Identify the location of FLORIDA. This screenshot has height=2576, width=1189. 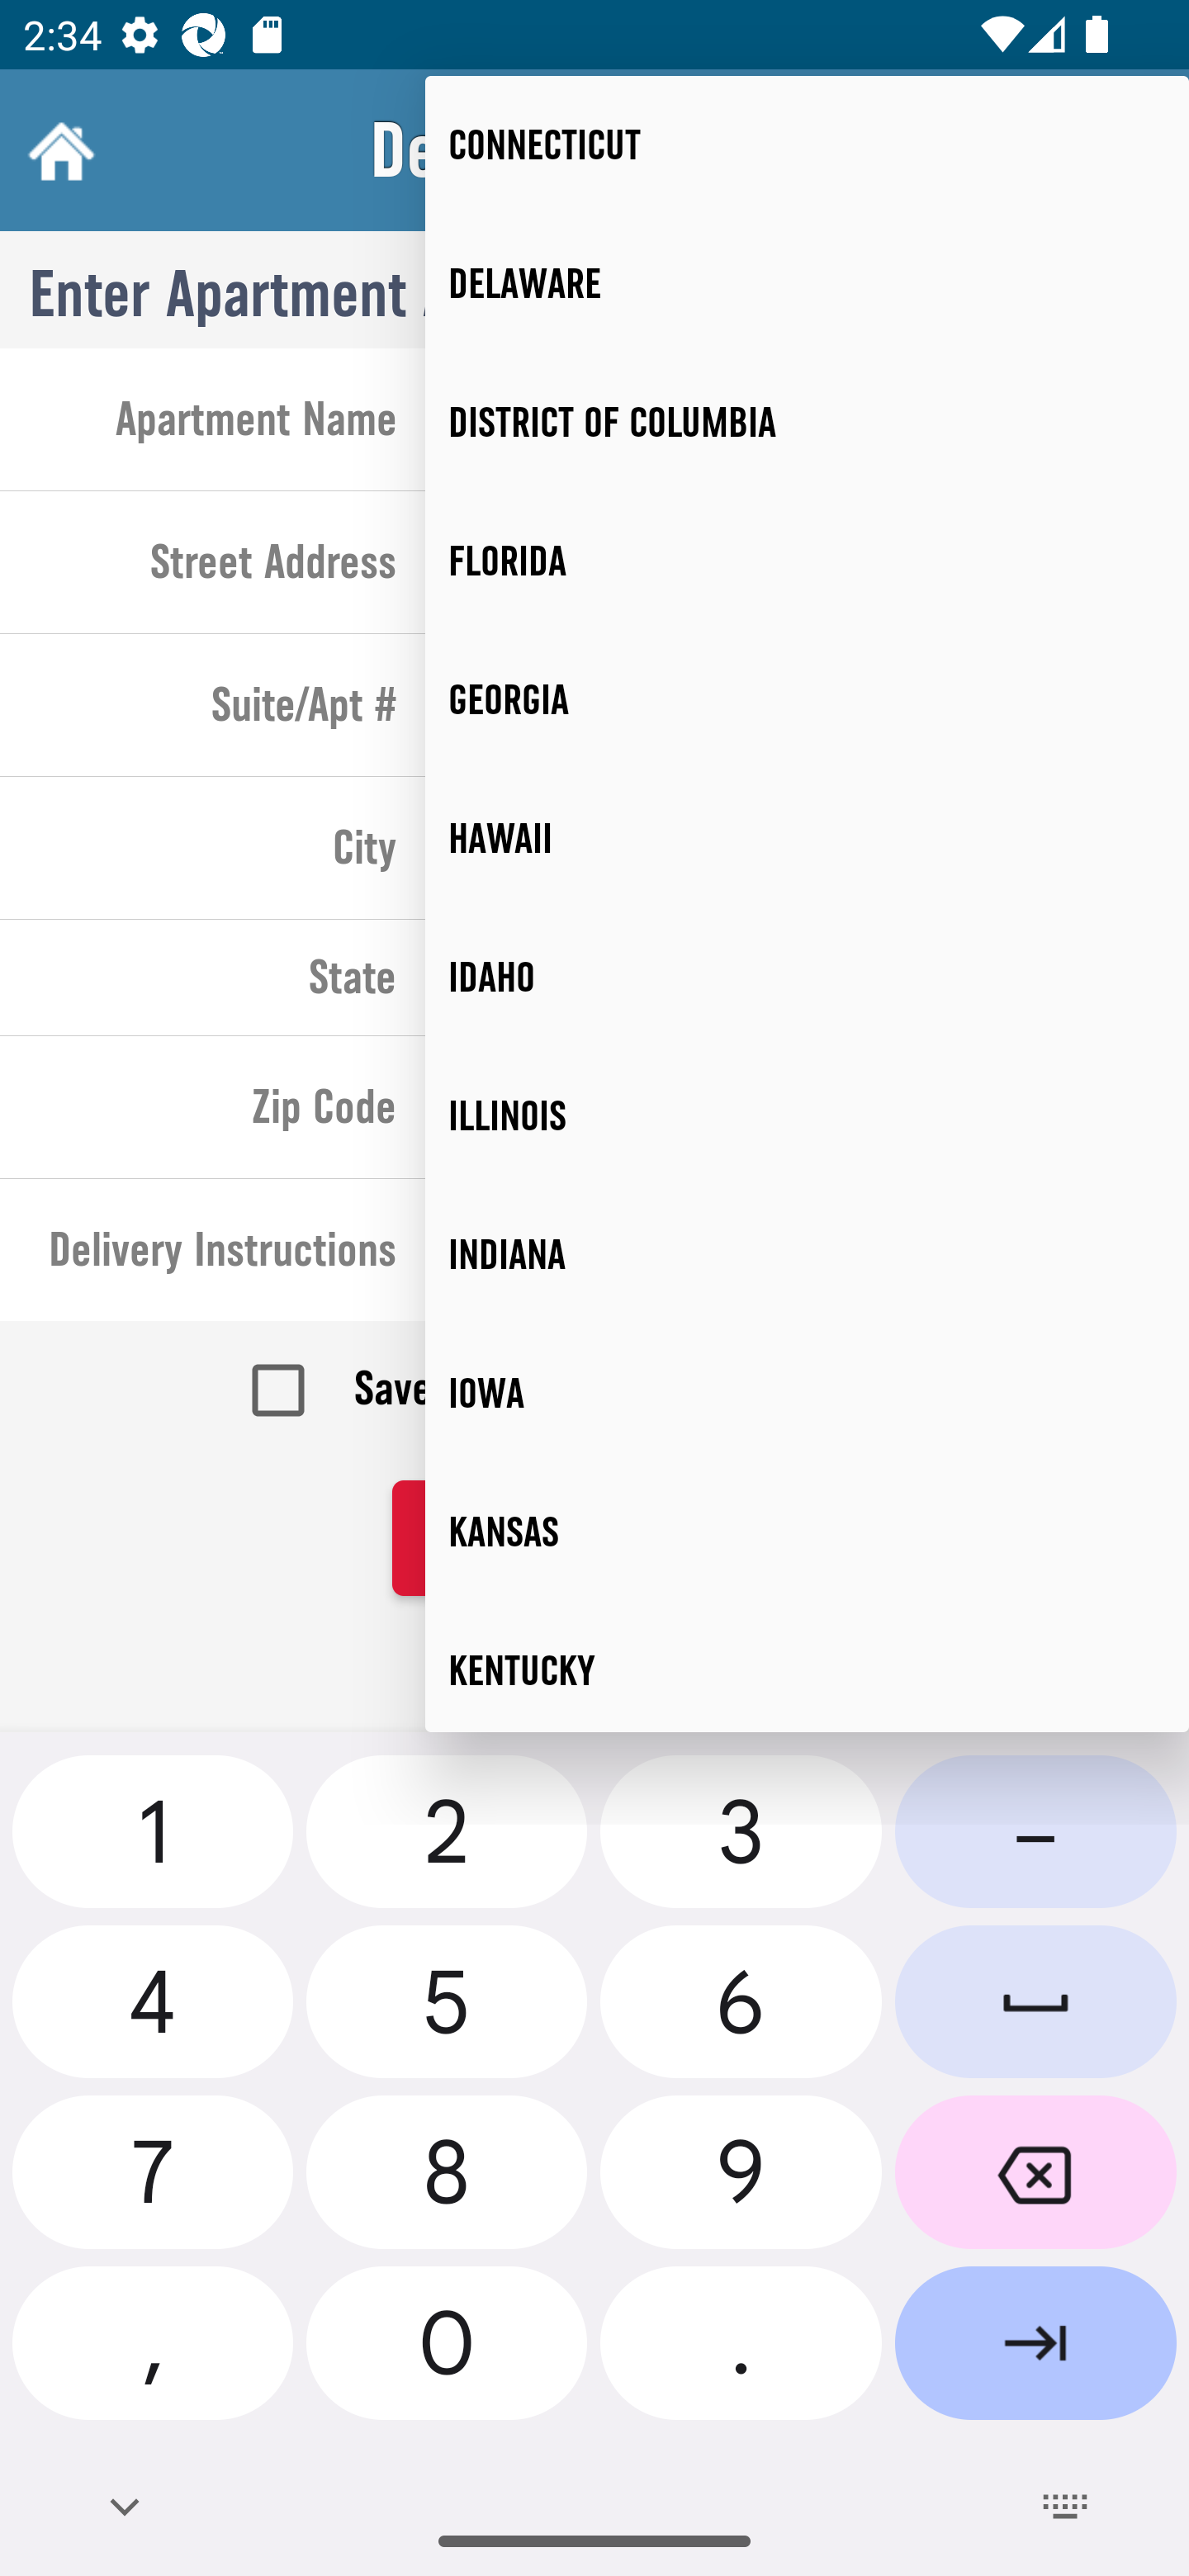
(808, 561).